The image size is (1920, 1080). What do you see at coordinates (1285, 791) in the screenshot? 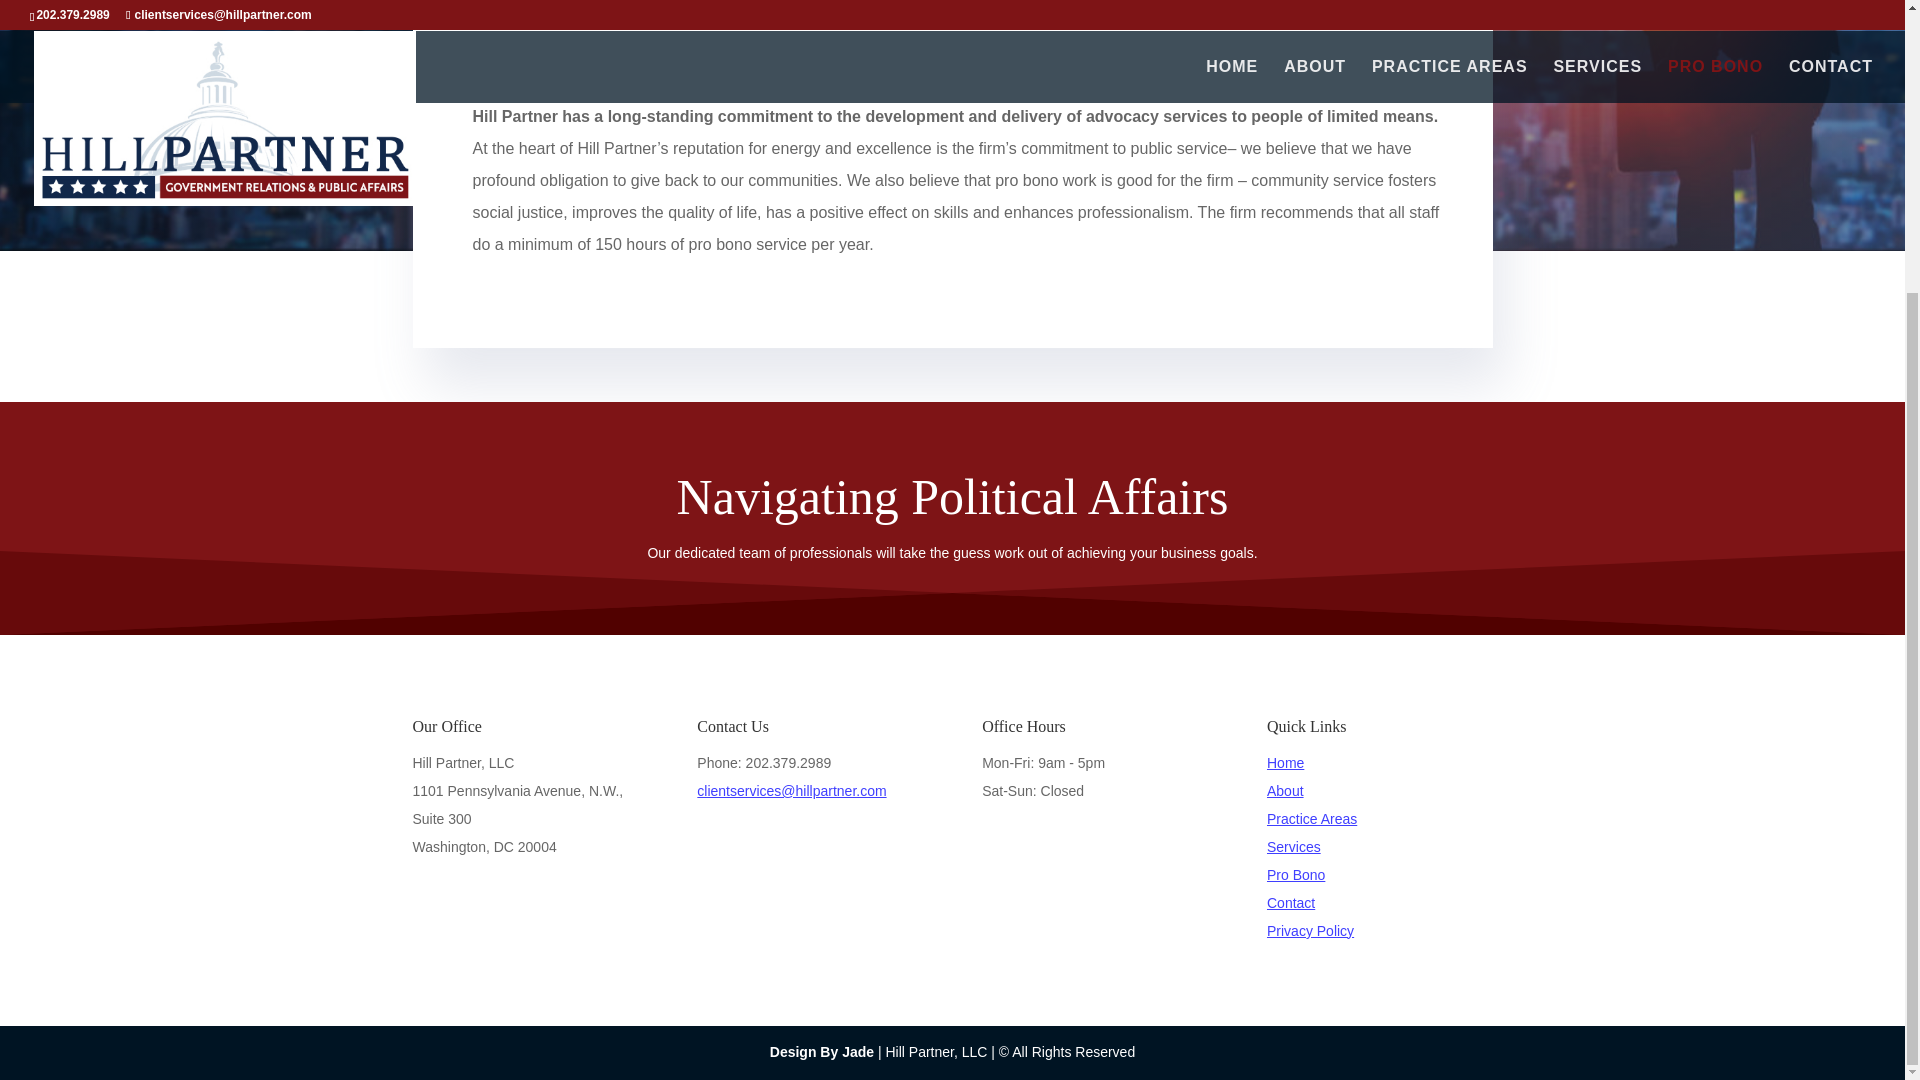
I see `About` at bounding box center [1285, 791].